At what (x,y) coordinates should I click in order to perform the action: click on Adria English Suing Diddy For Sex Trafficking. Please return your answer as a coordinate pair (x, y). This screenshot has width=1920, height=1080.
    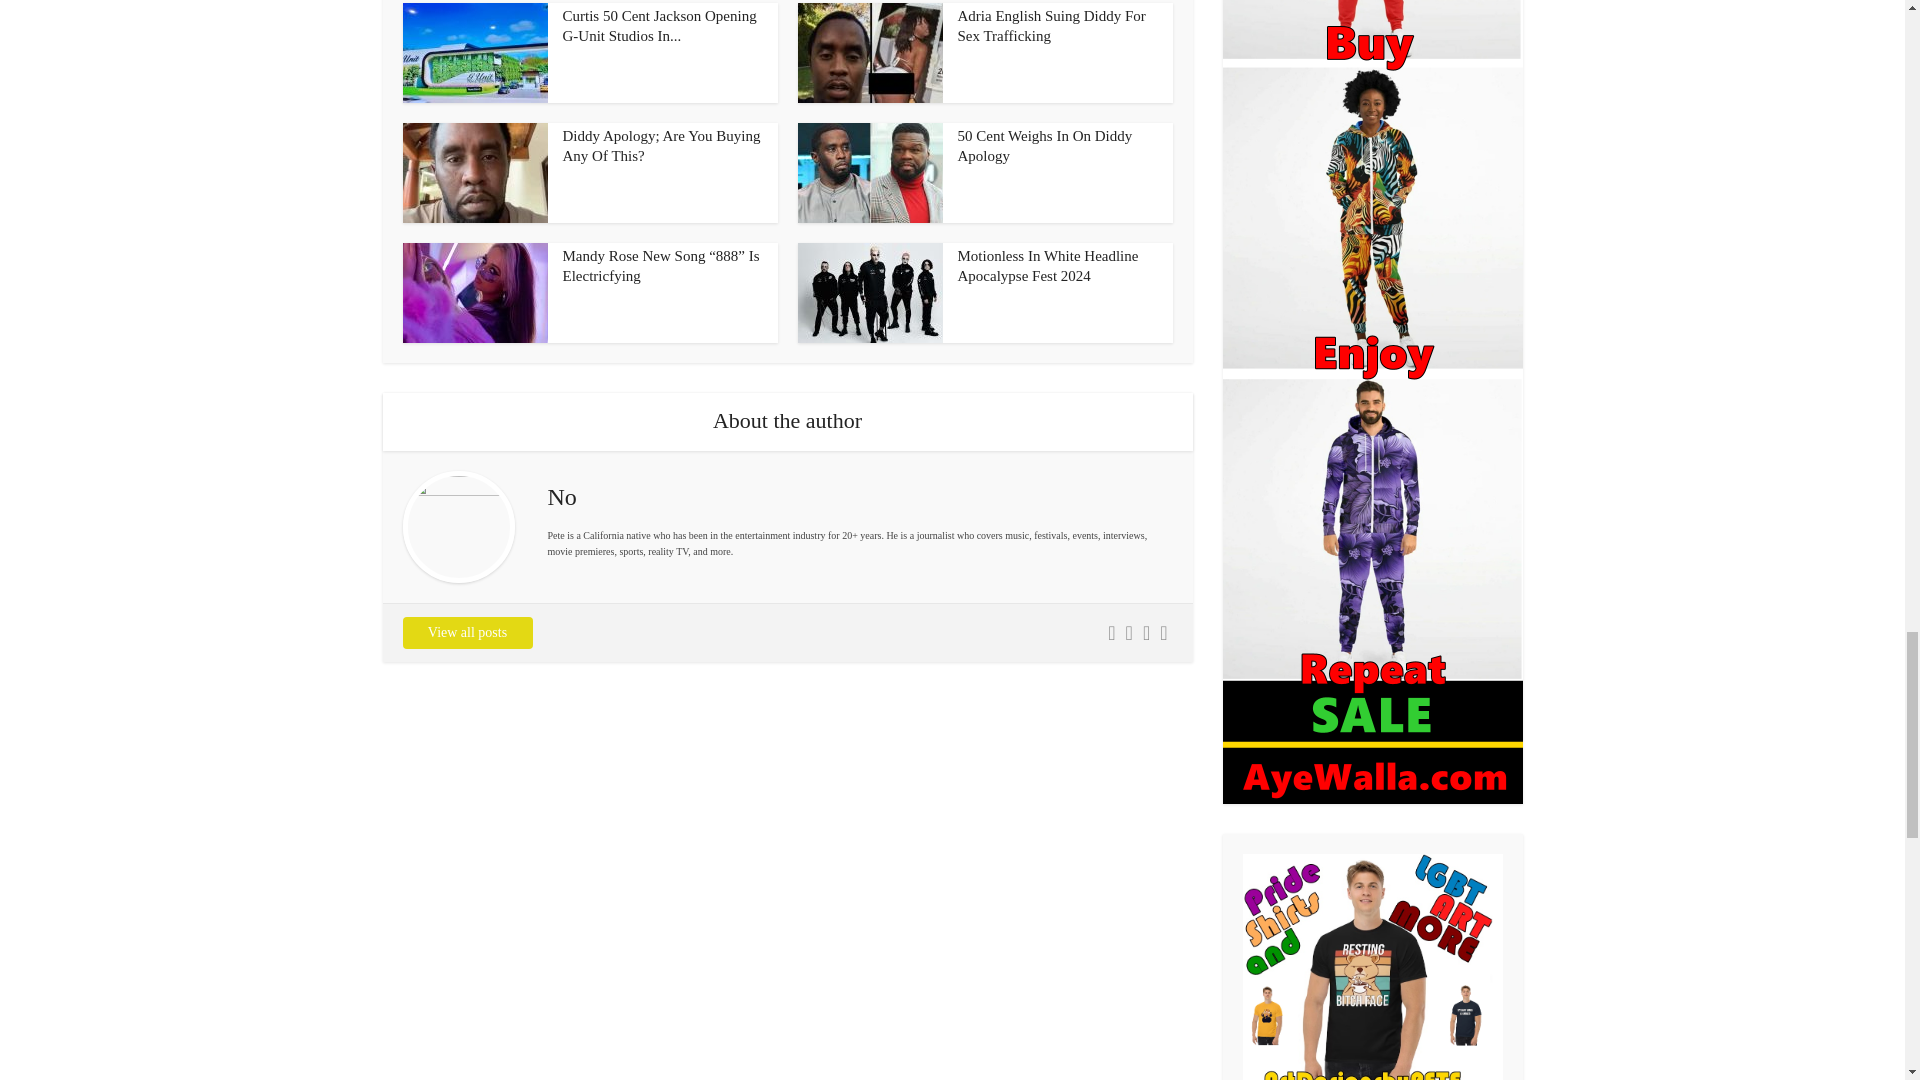
    Looking at the image, I should click on (1052, 26).